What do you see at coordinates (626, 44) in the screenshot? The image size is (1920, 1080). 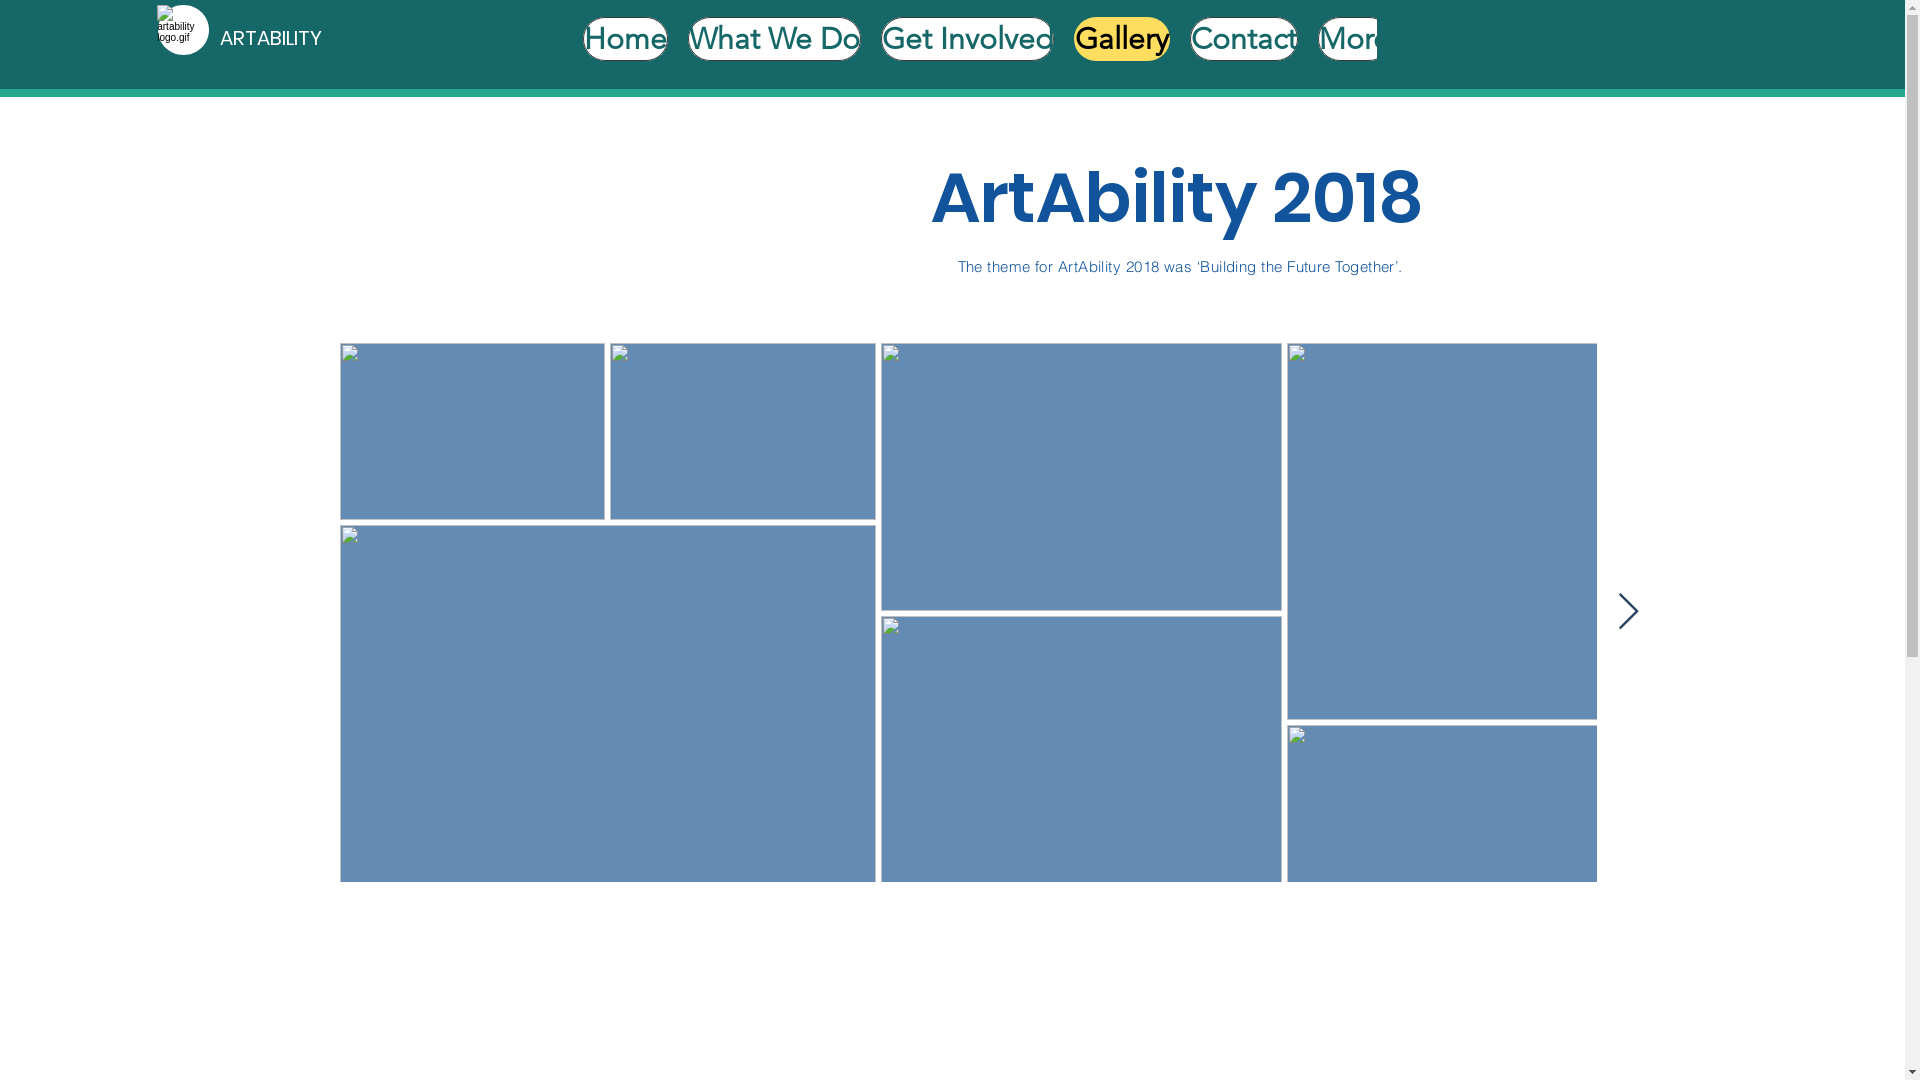 I see `Home` at bounding box center [626, 44].